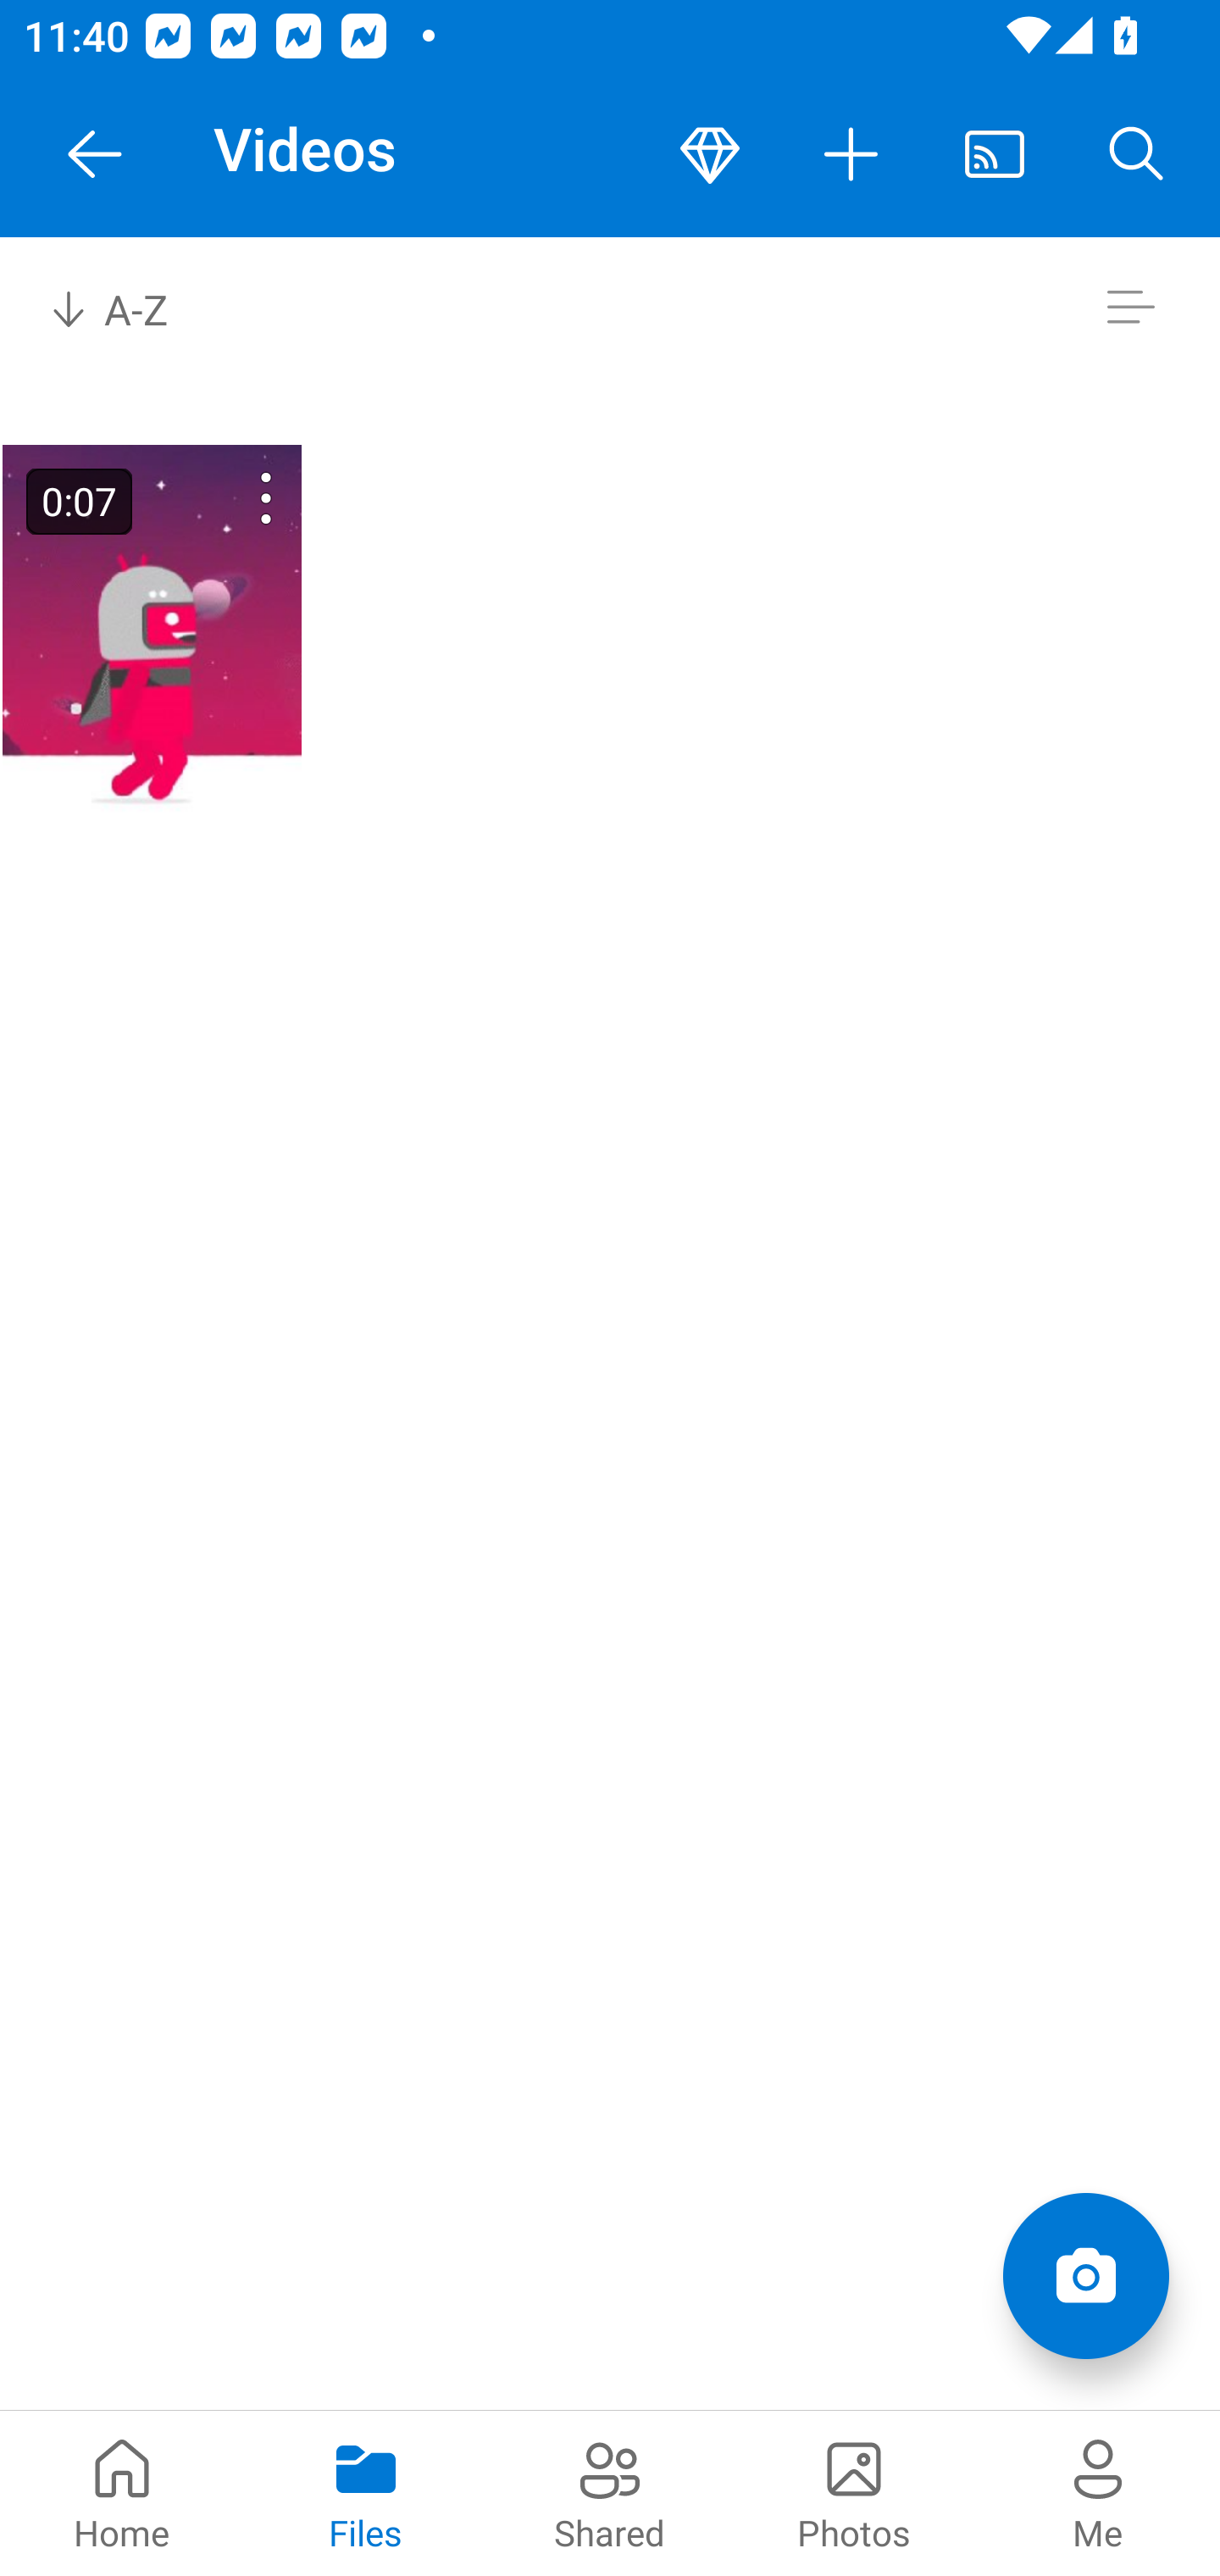 The height and width of the screenshot is (2576, 1220). Describe the element at coordinates (610, 2493) in the screenshot. I see `Shared pivot Shared` at that location.